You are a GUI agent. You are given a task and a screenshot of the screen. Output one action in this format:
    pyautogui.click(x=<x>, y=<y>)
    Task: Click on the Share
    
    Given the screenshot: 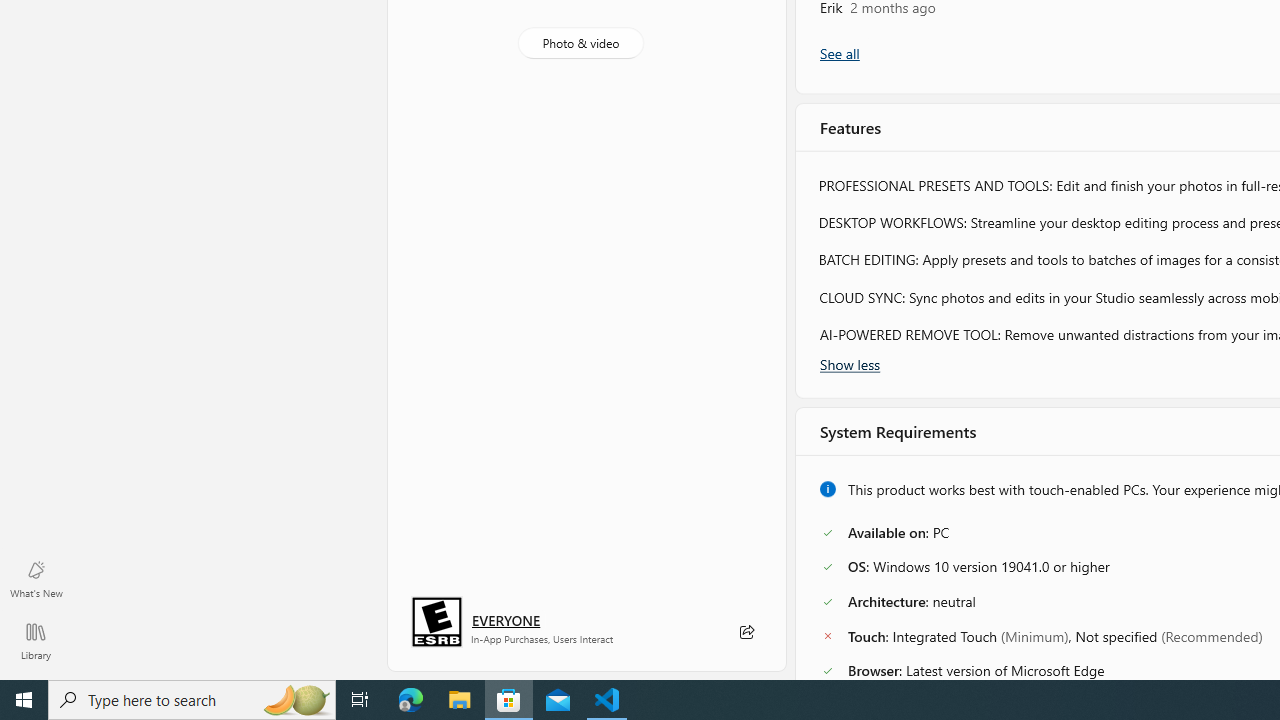 What is the action you would take?
    pyautogui.click(x=746, y=632)
    